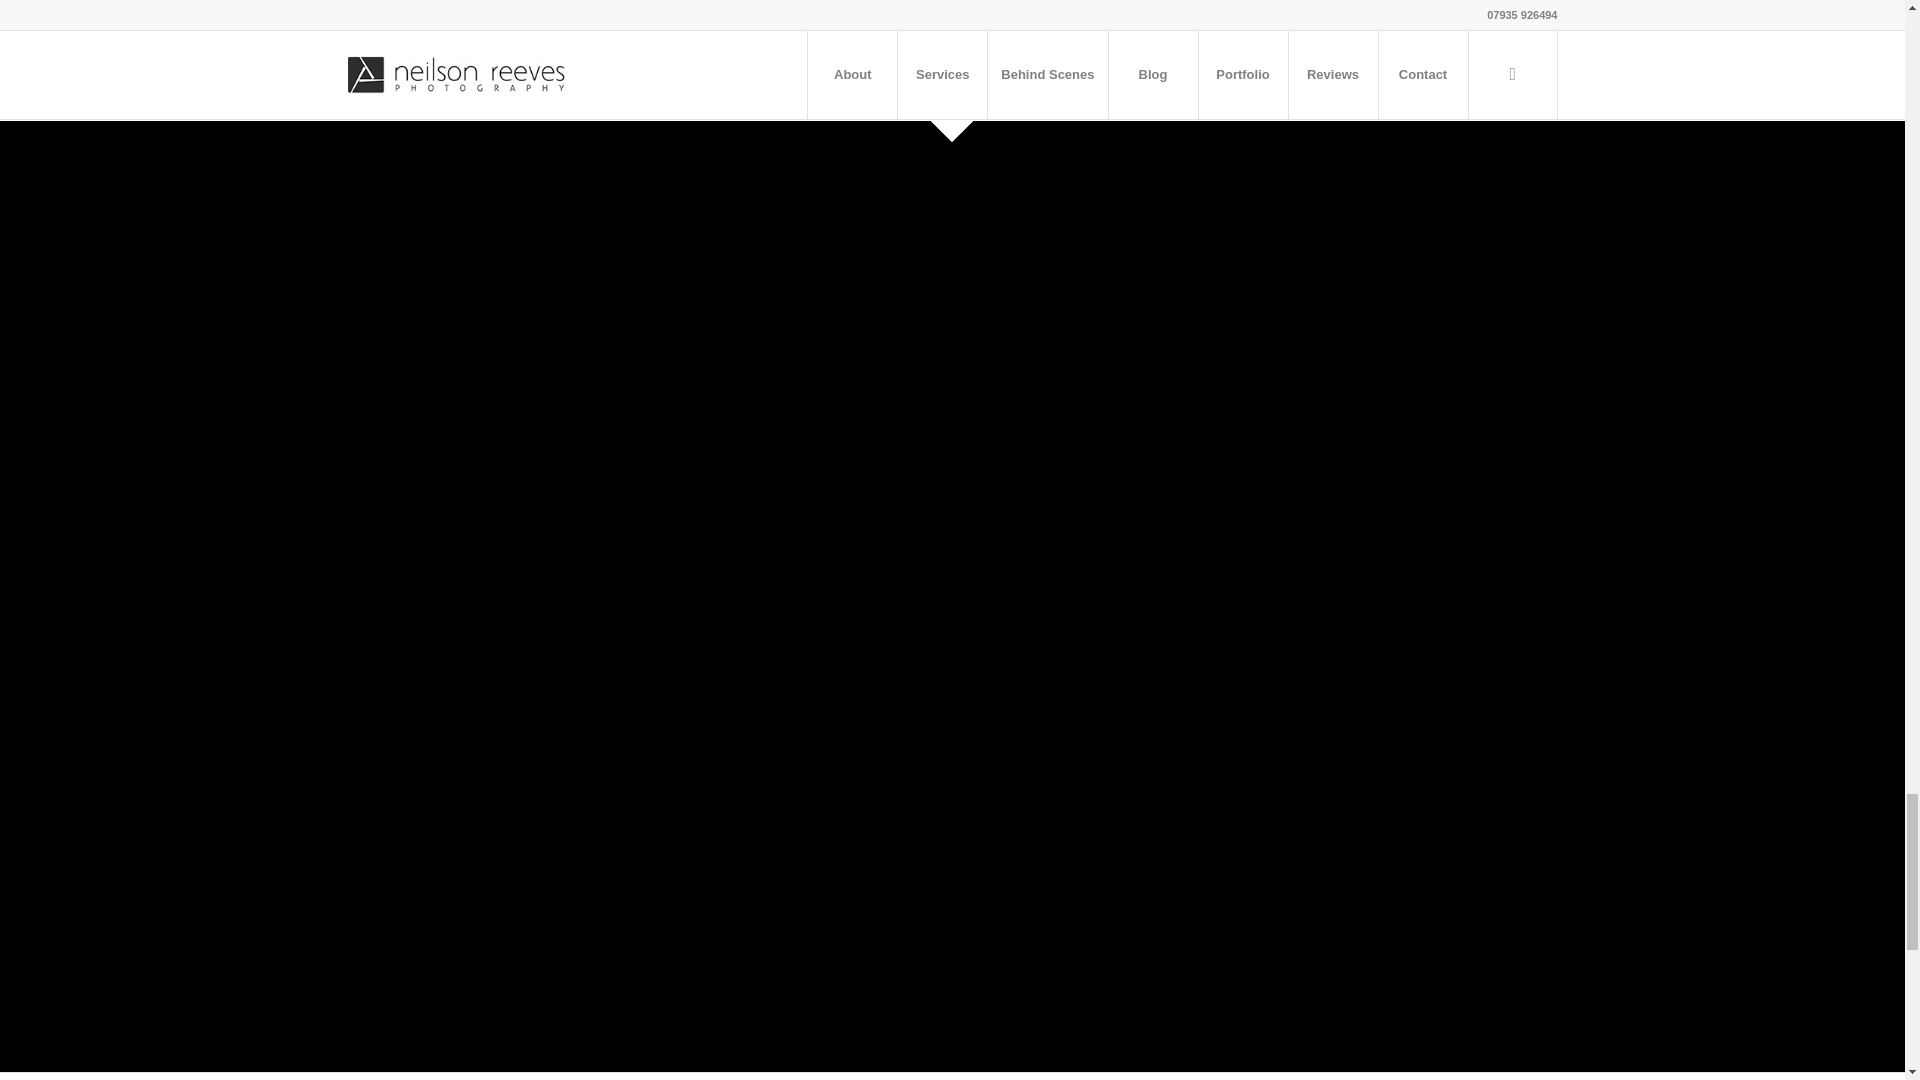 Image resolution: width=1920 pixels, height=1080 pixels. I want to click on Contact me, so click(393, 20).